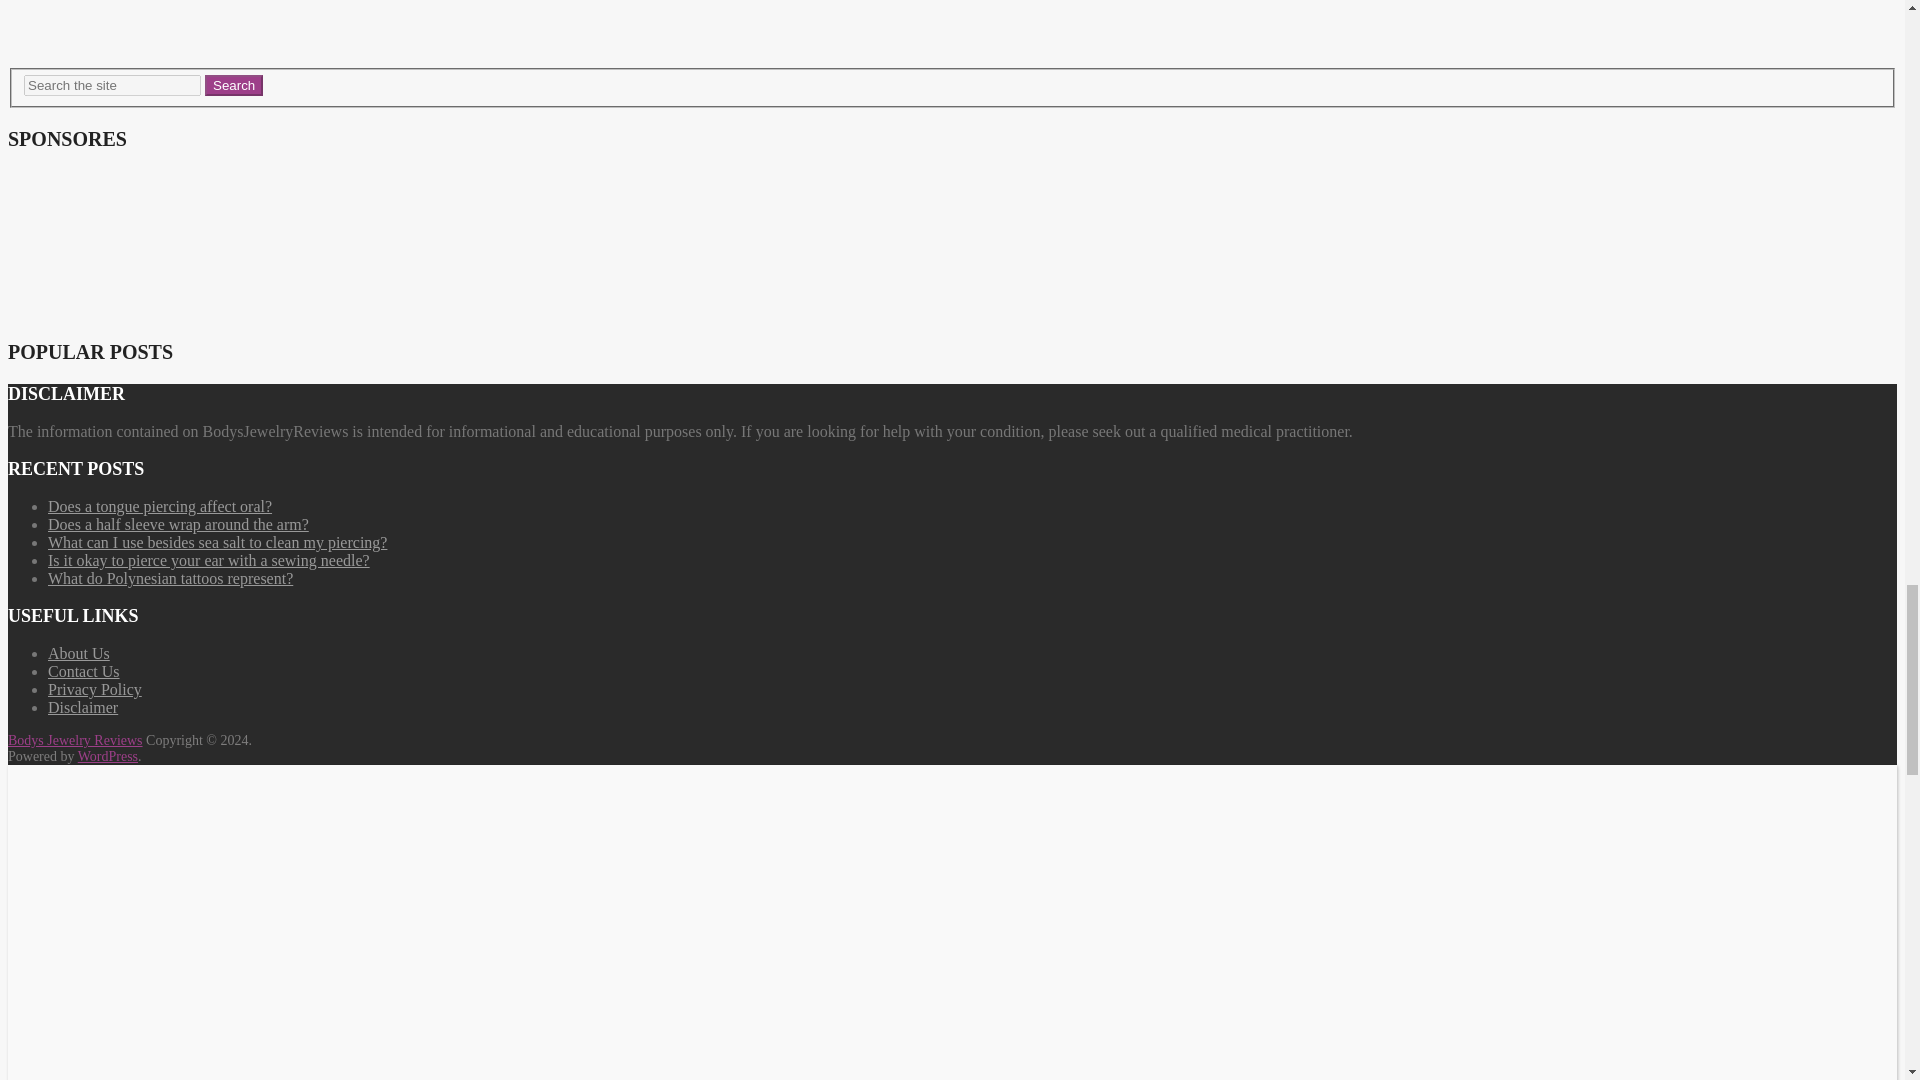 The image size is (1920, 1080). What do you see at coordinates (82, 707) in the screenshot?
I see `Disclaimer` at bounding box center [82, 707].